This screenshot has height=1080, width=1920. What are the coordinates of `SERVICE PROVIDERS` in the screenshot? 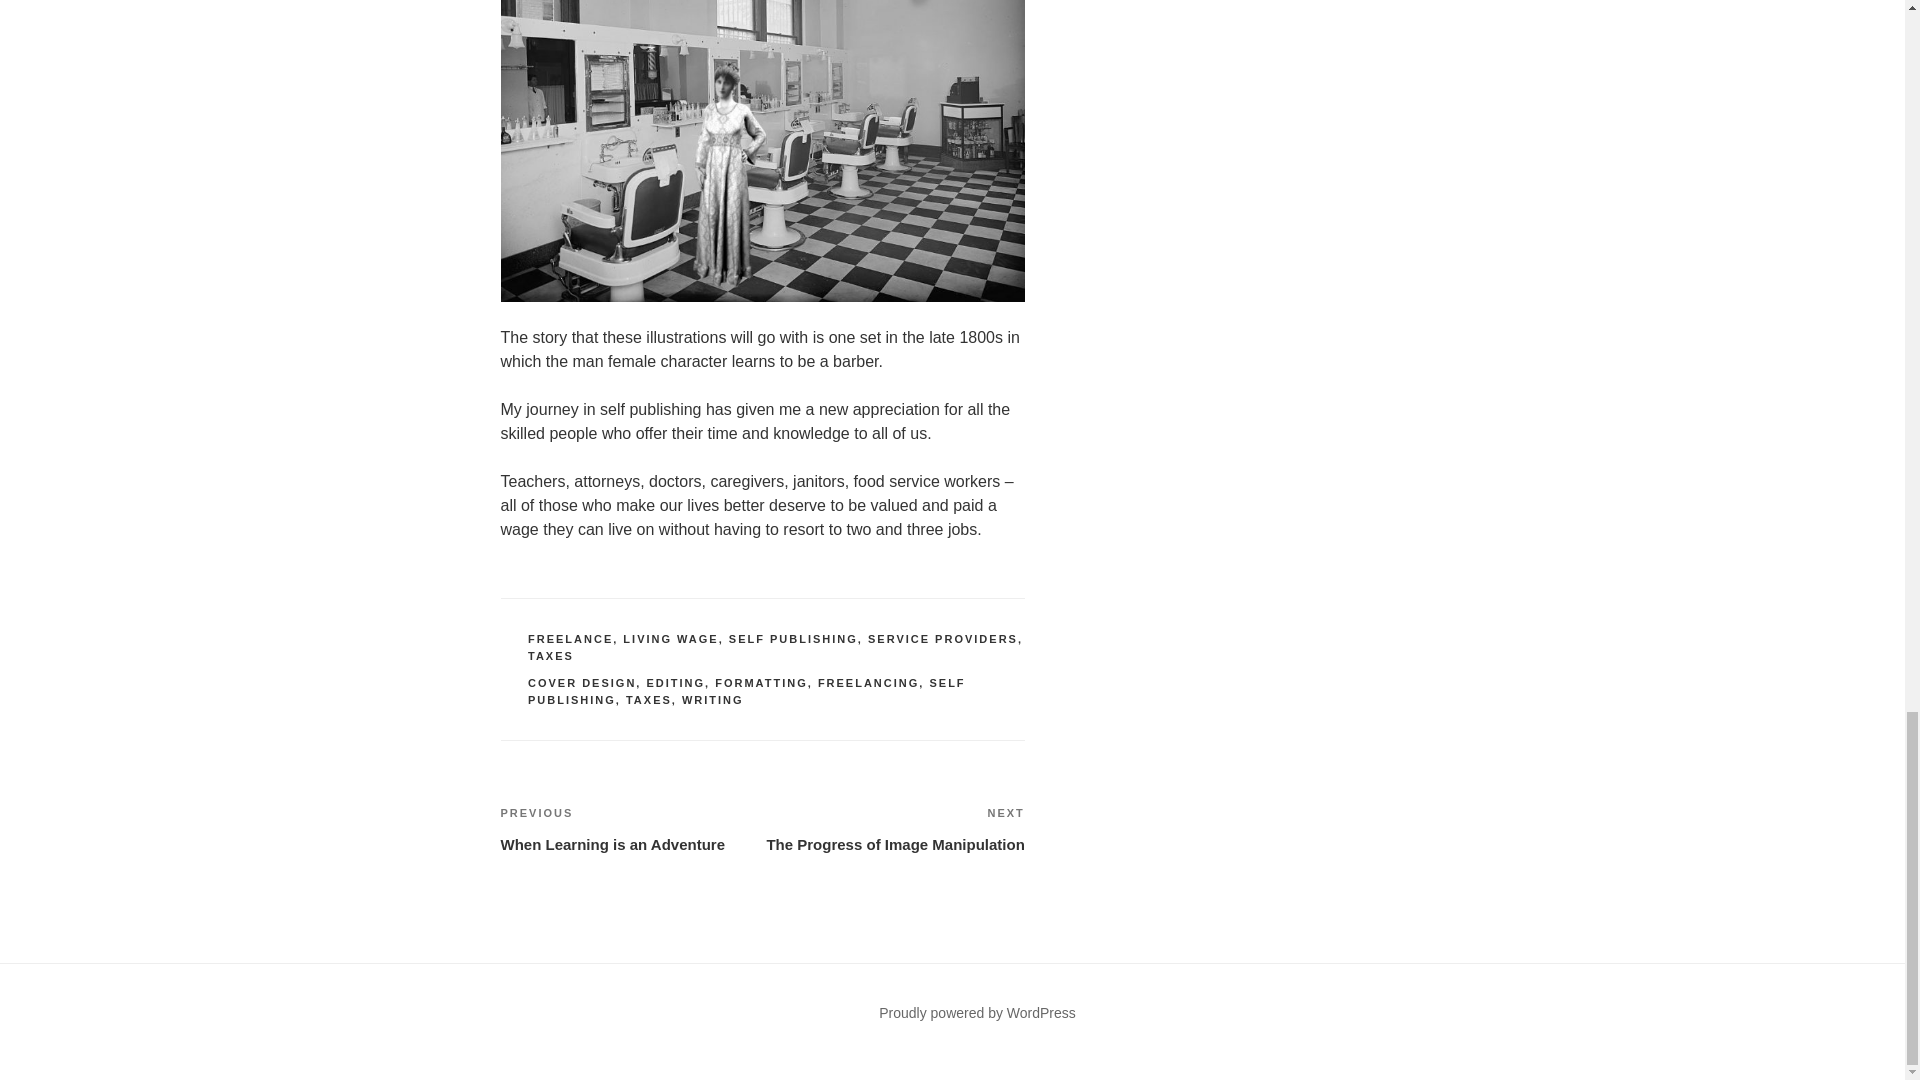 It's located at (761, 683).